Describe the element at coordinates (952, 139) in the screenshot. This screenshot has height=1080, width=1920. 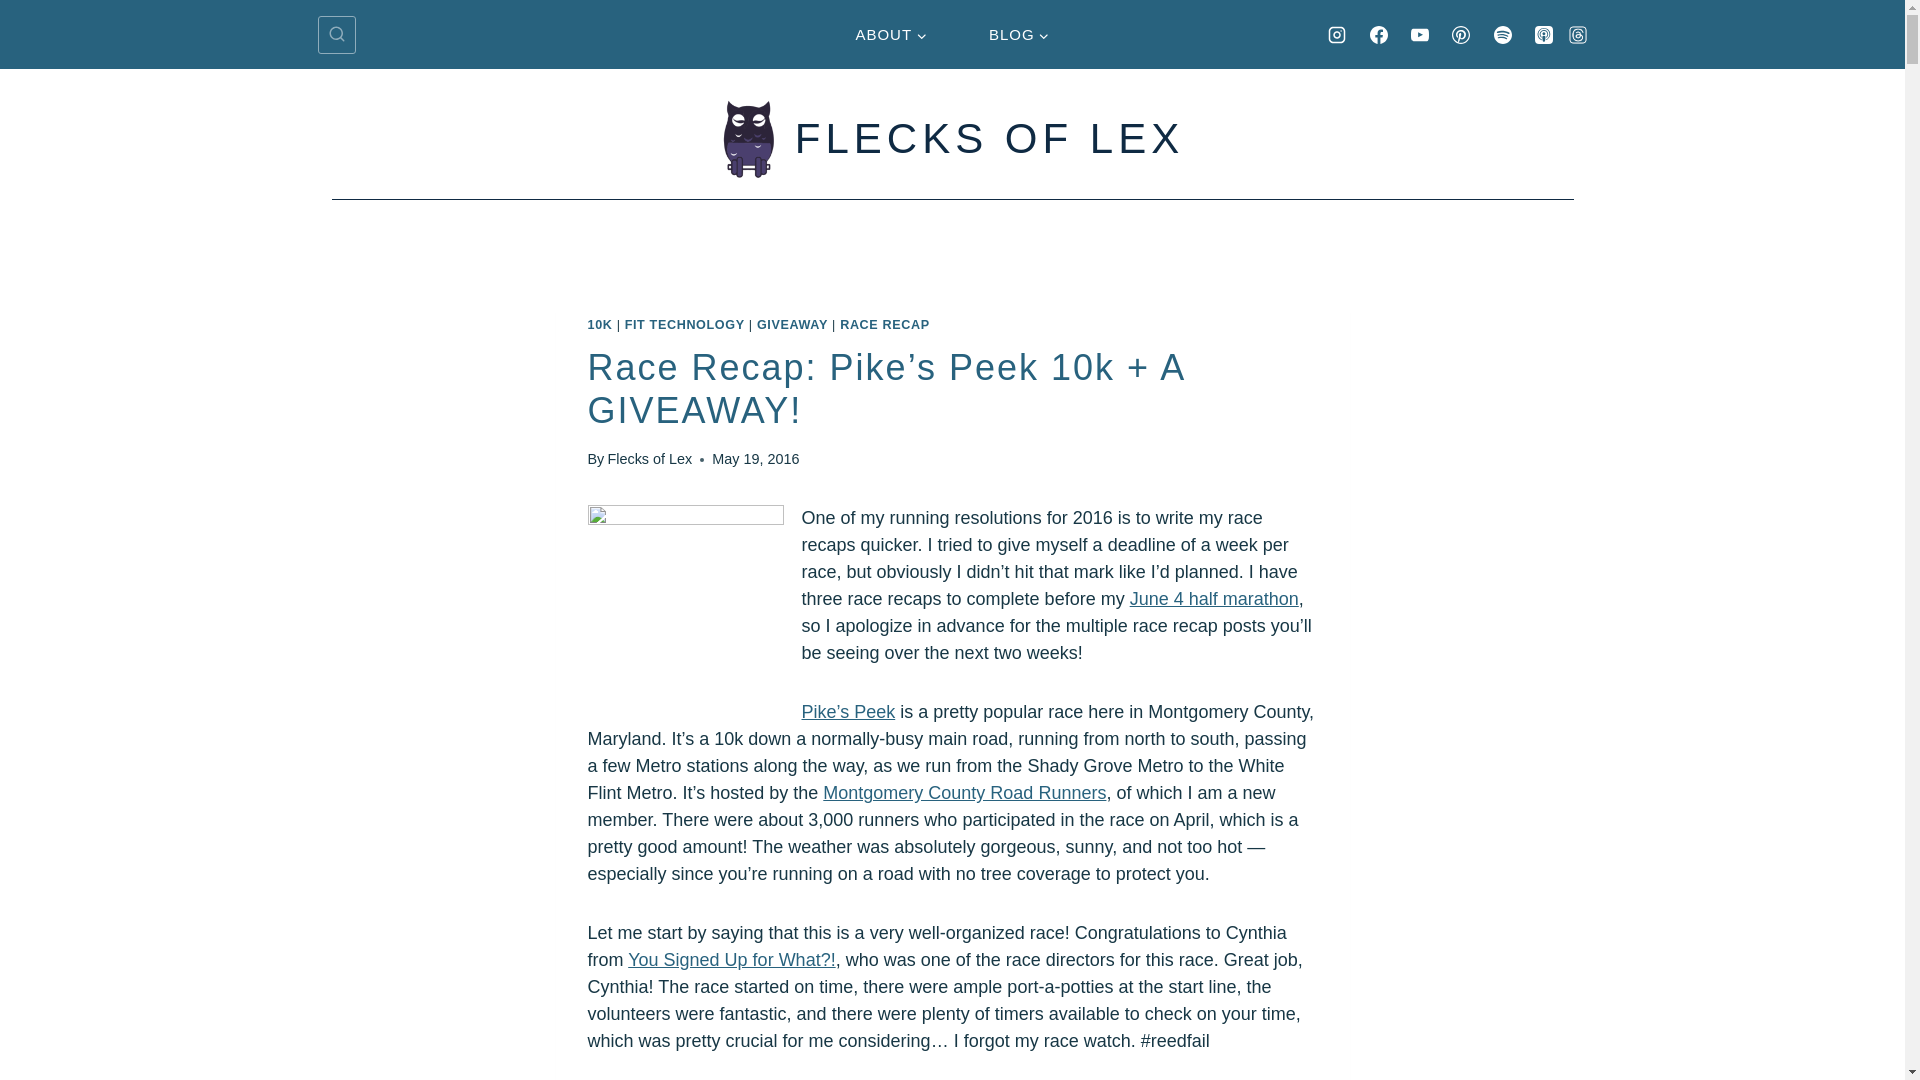
I see `FLECKS OF LEX` at that location.